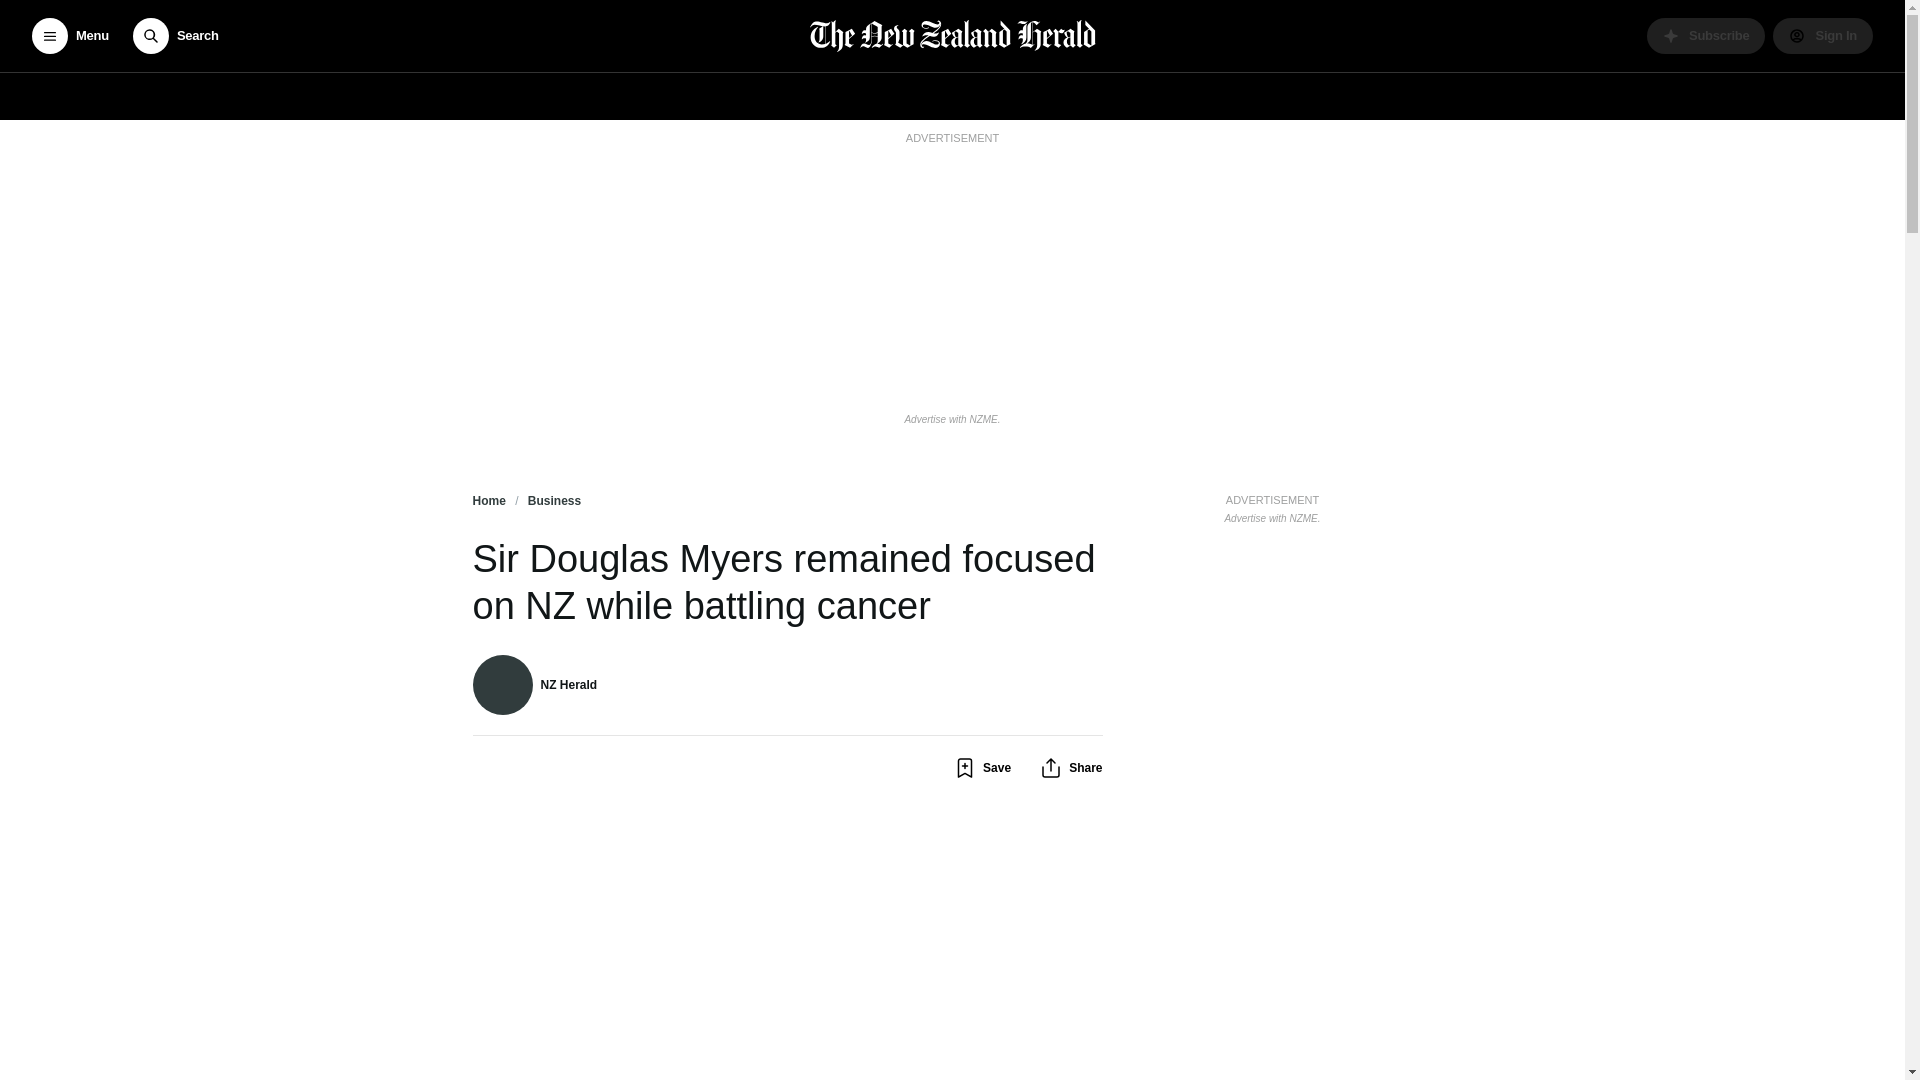 This screenshot has width=1920, height=1080. I want to click on Menu, so click(70, 36).